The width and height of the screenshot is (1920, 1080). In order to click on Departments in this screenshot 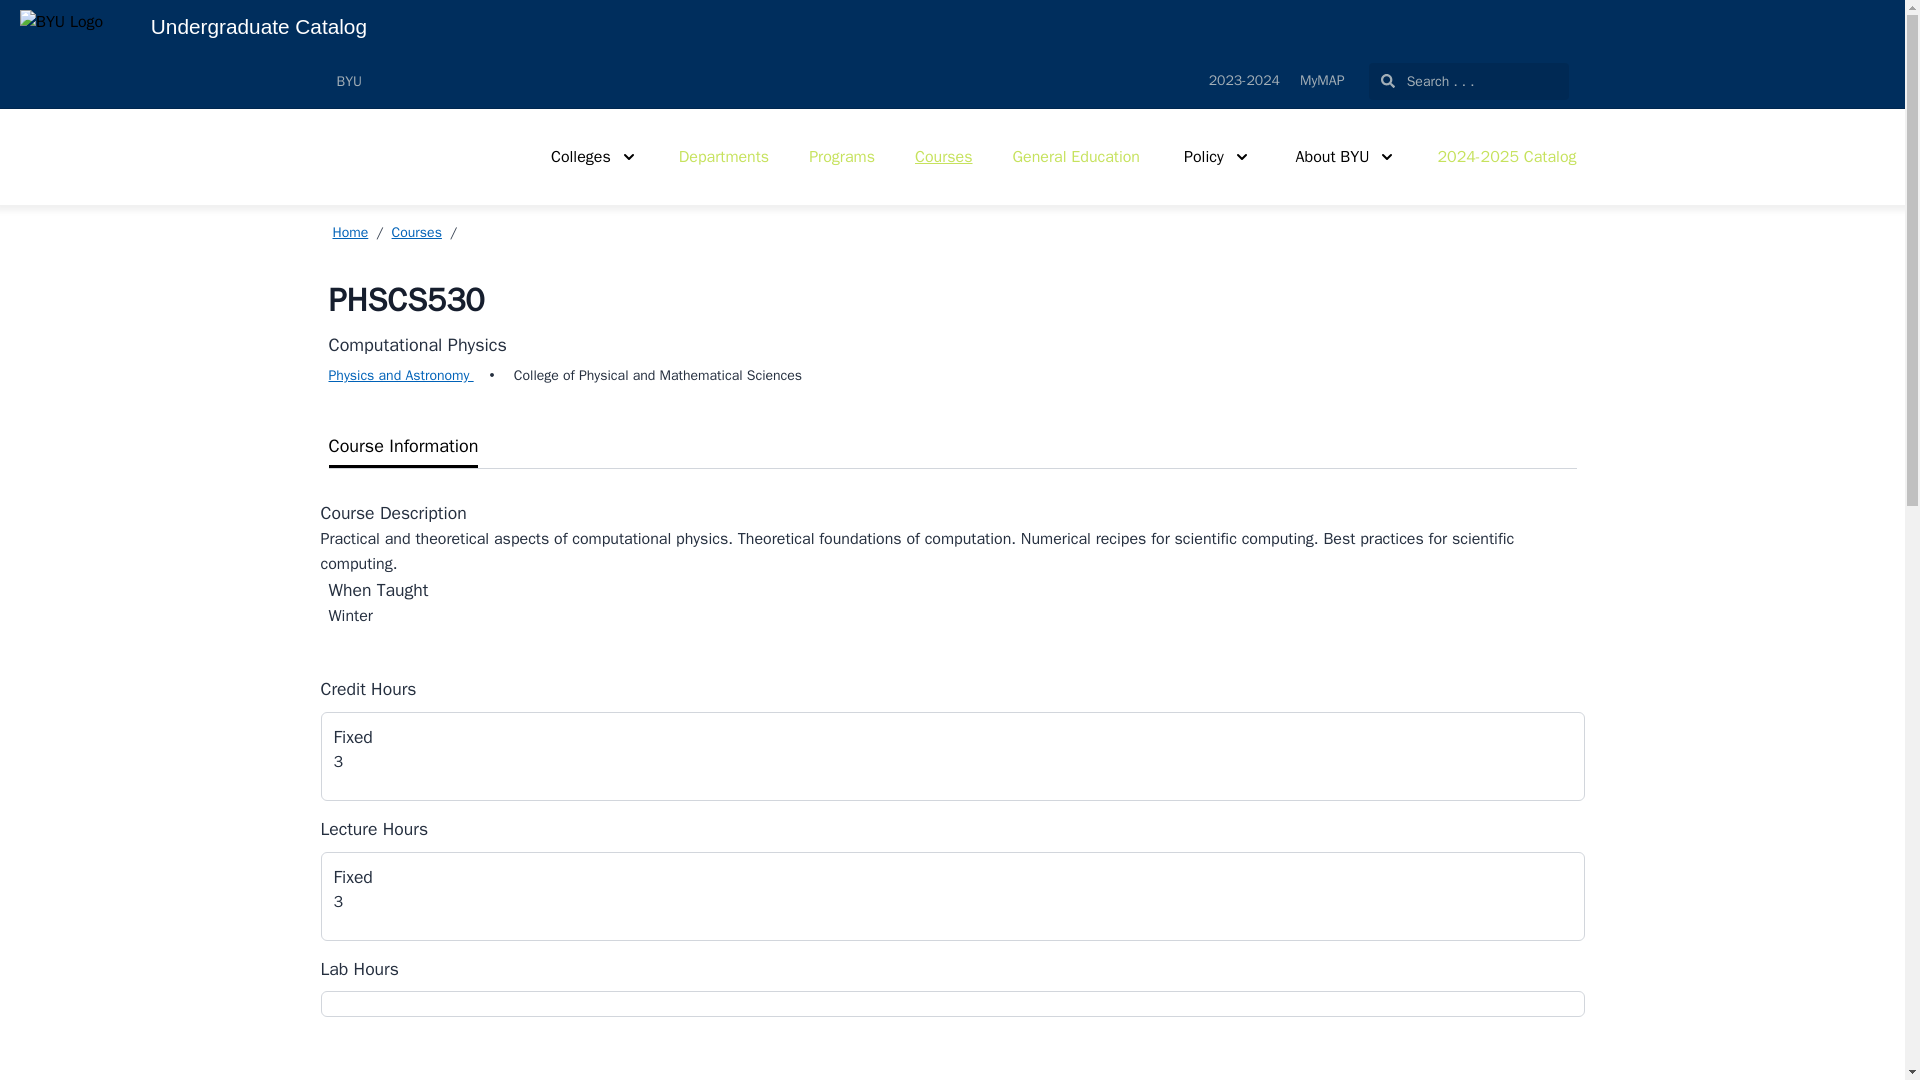, I will do `click(724, 156)`.